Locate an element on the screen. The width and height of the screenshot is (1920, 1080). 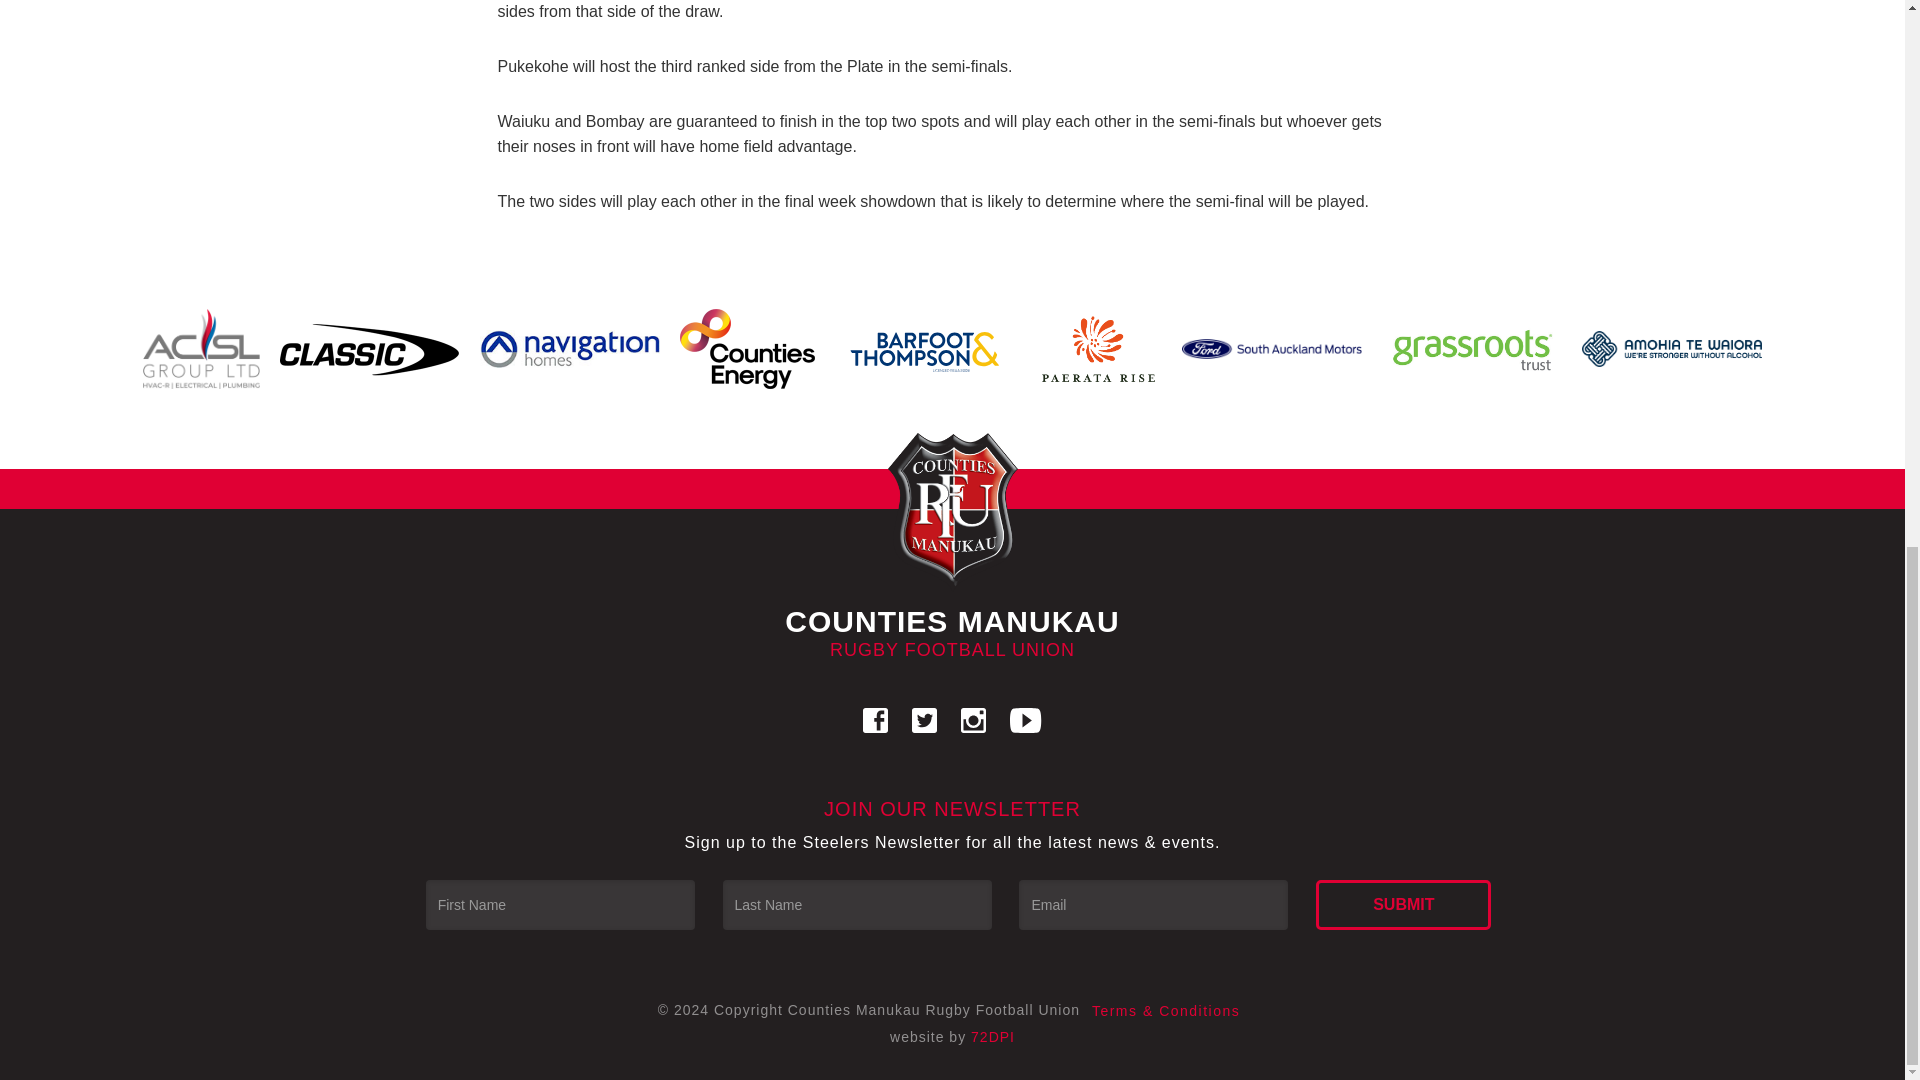
Classic Sportsware is located at coordinates (370, 350).